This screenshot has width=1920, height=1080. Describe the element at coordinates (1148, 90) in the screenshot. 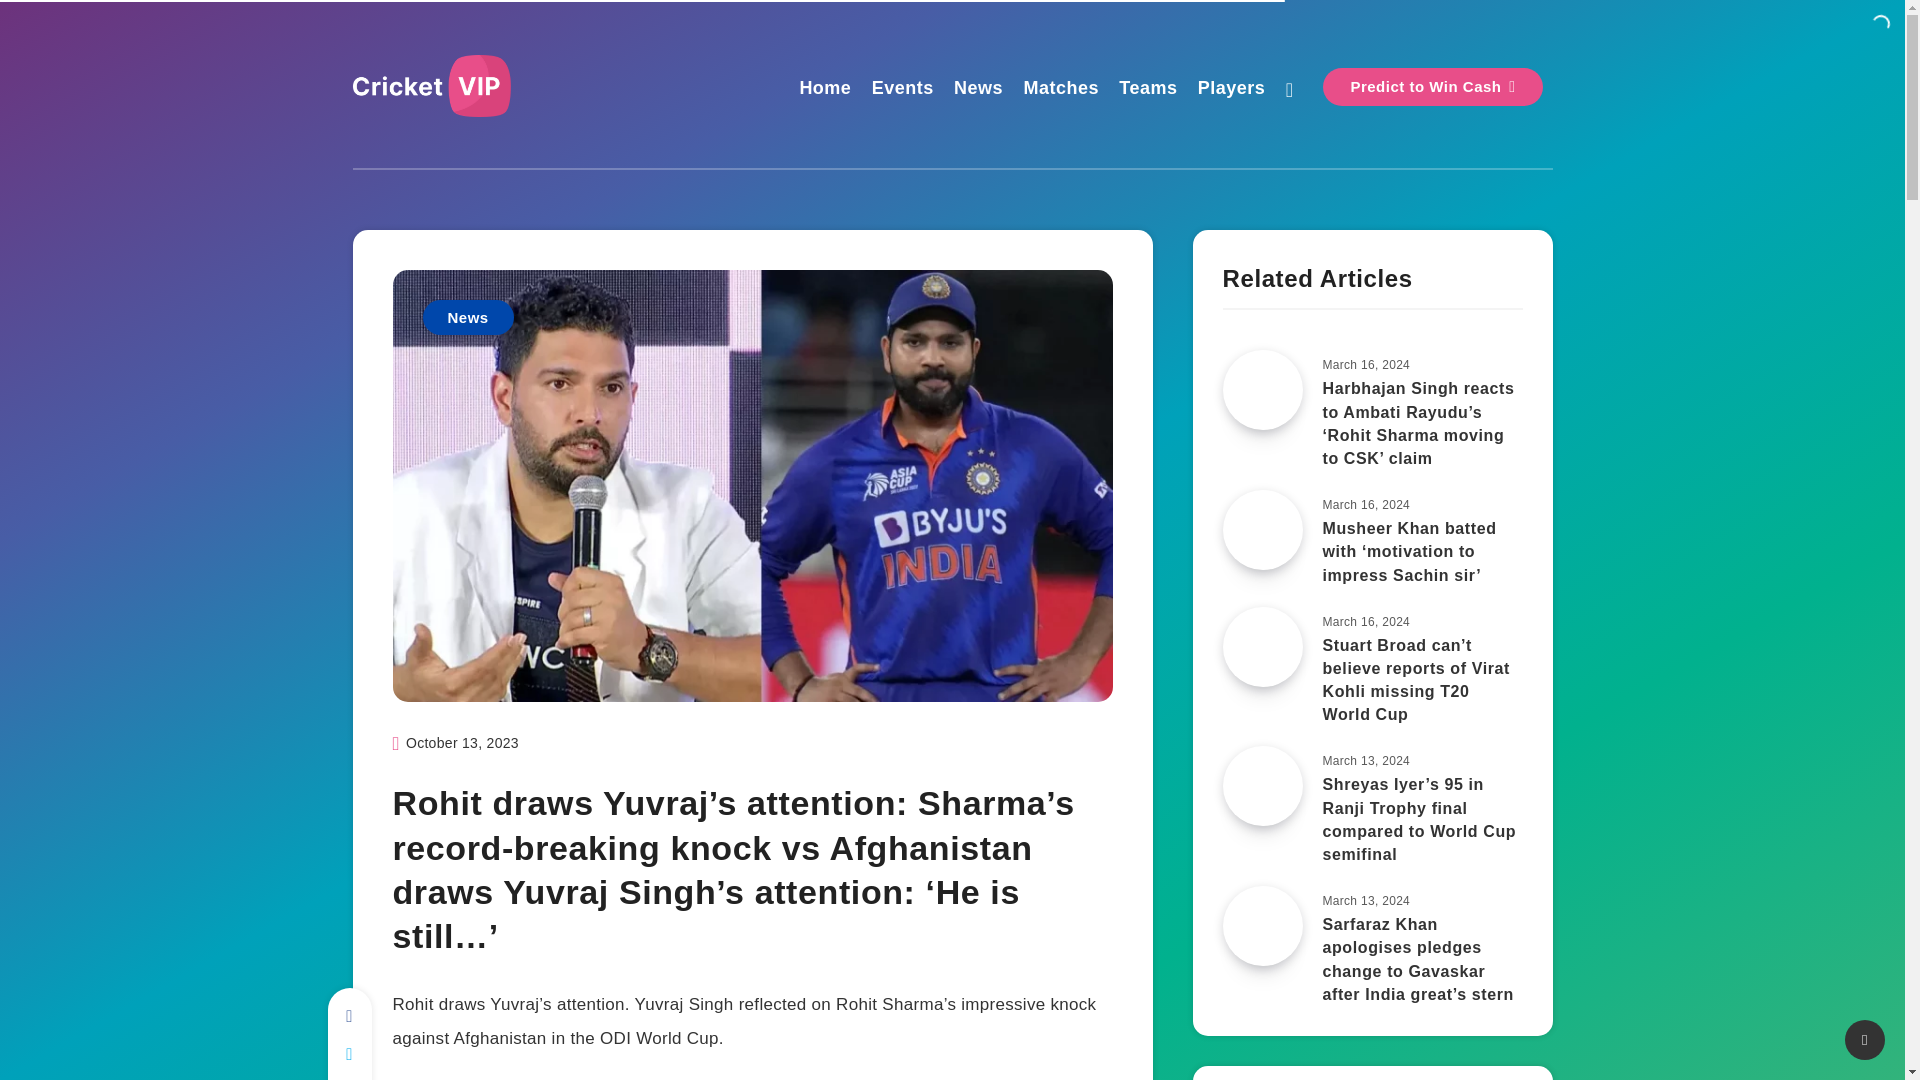

I see `Teams` at that location.